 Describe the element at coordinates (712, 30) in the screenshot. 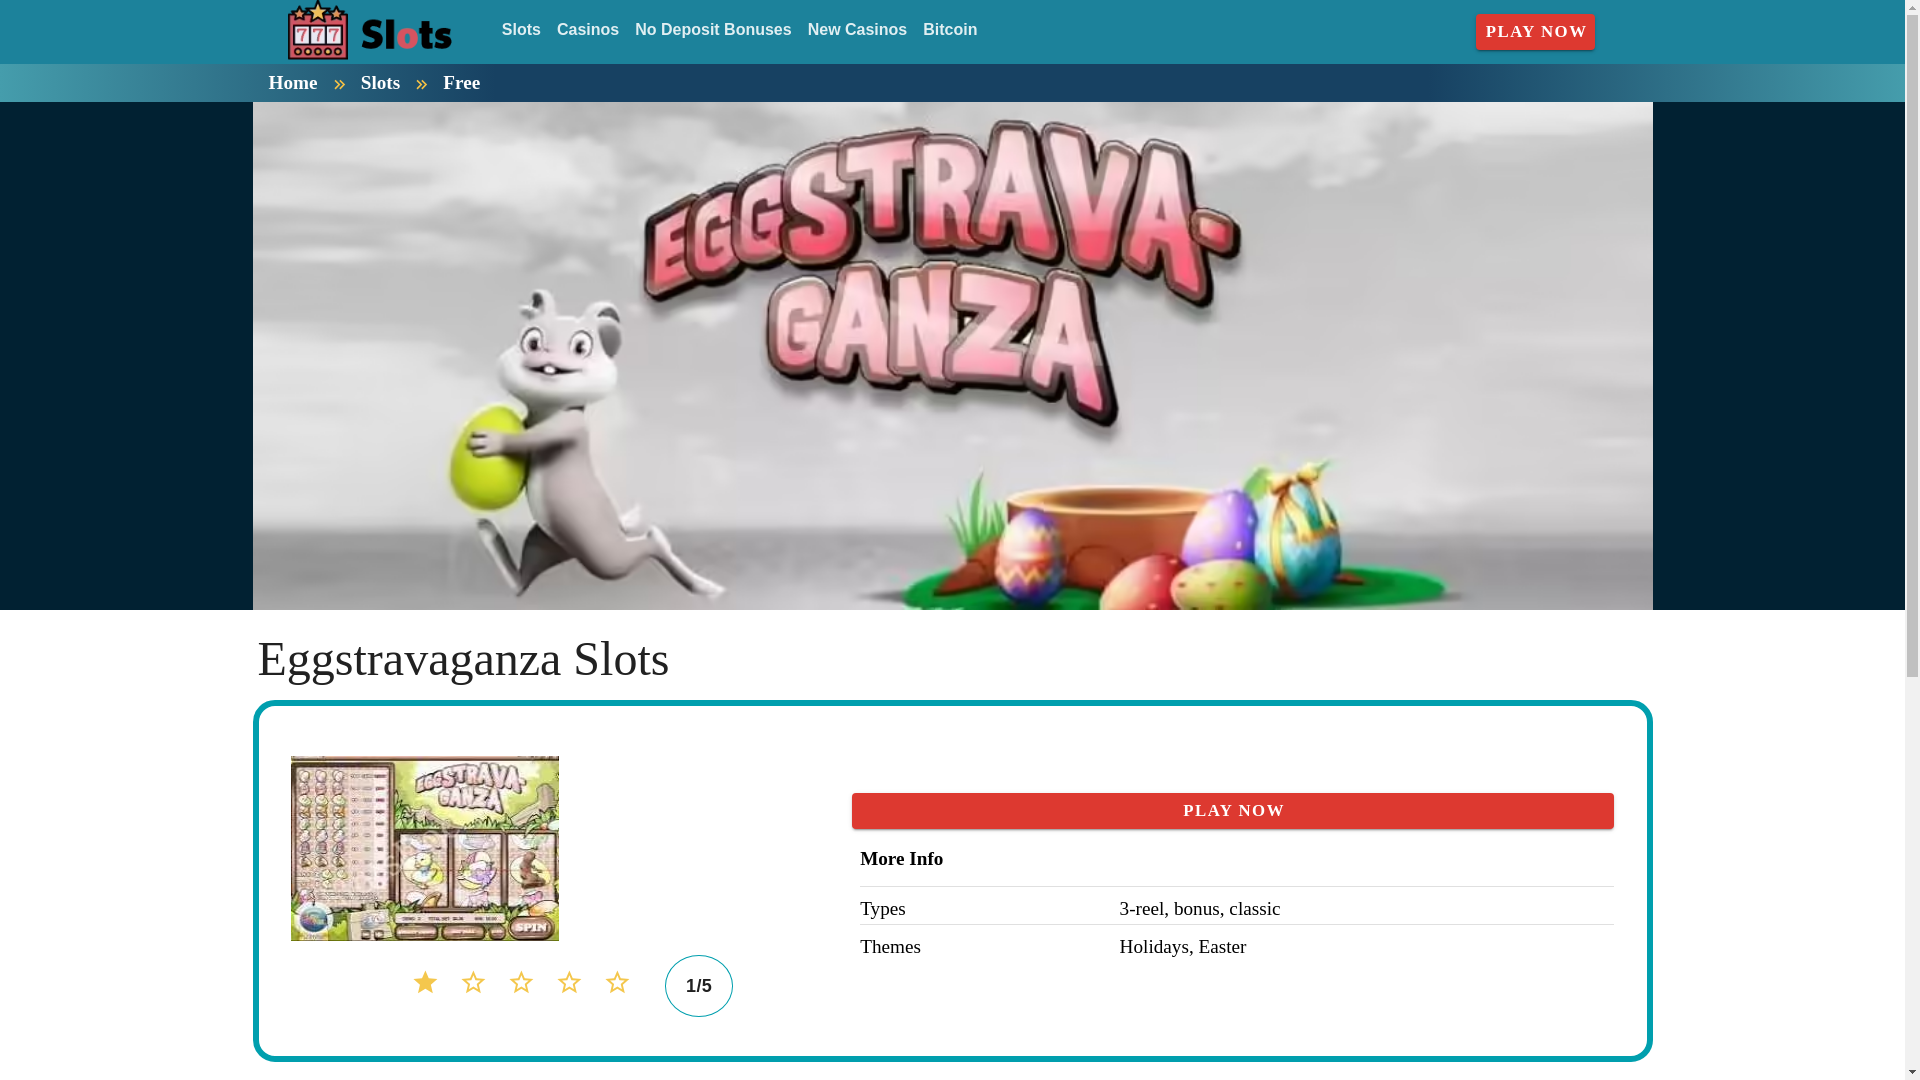

I see `No Deposit Bonuses` at that location.